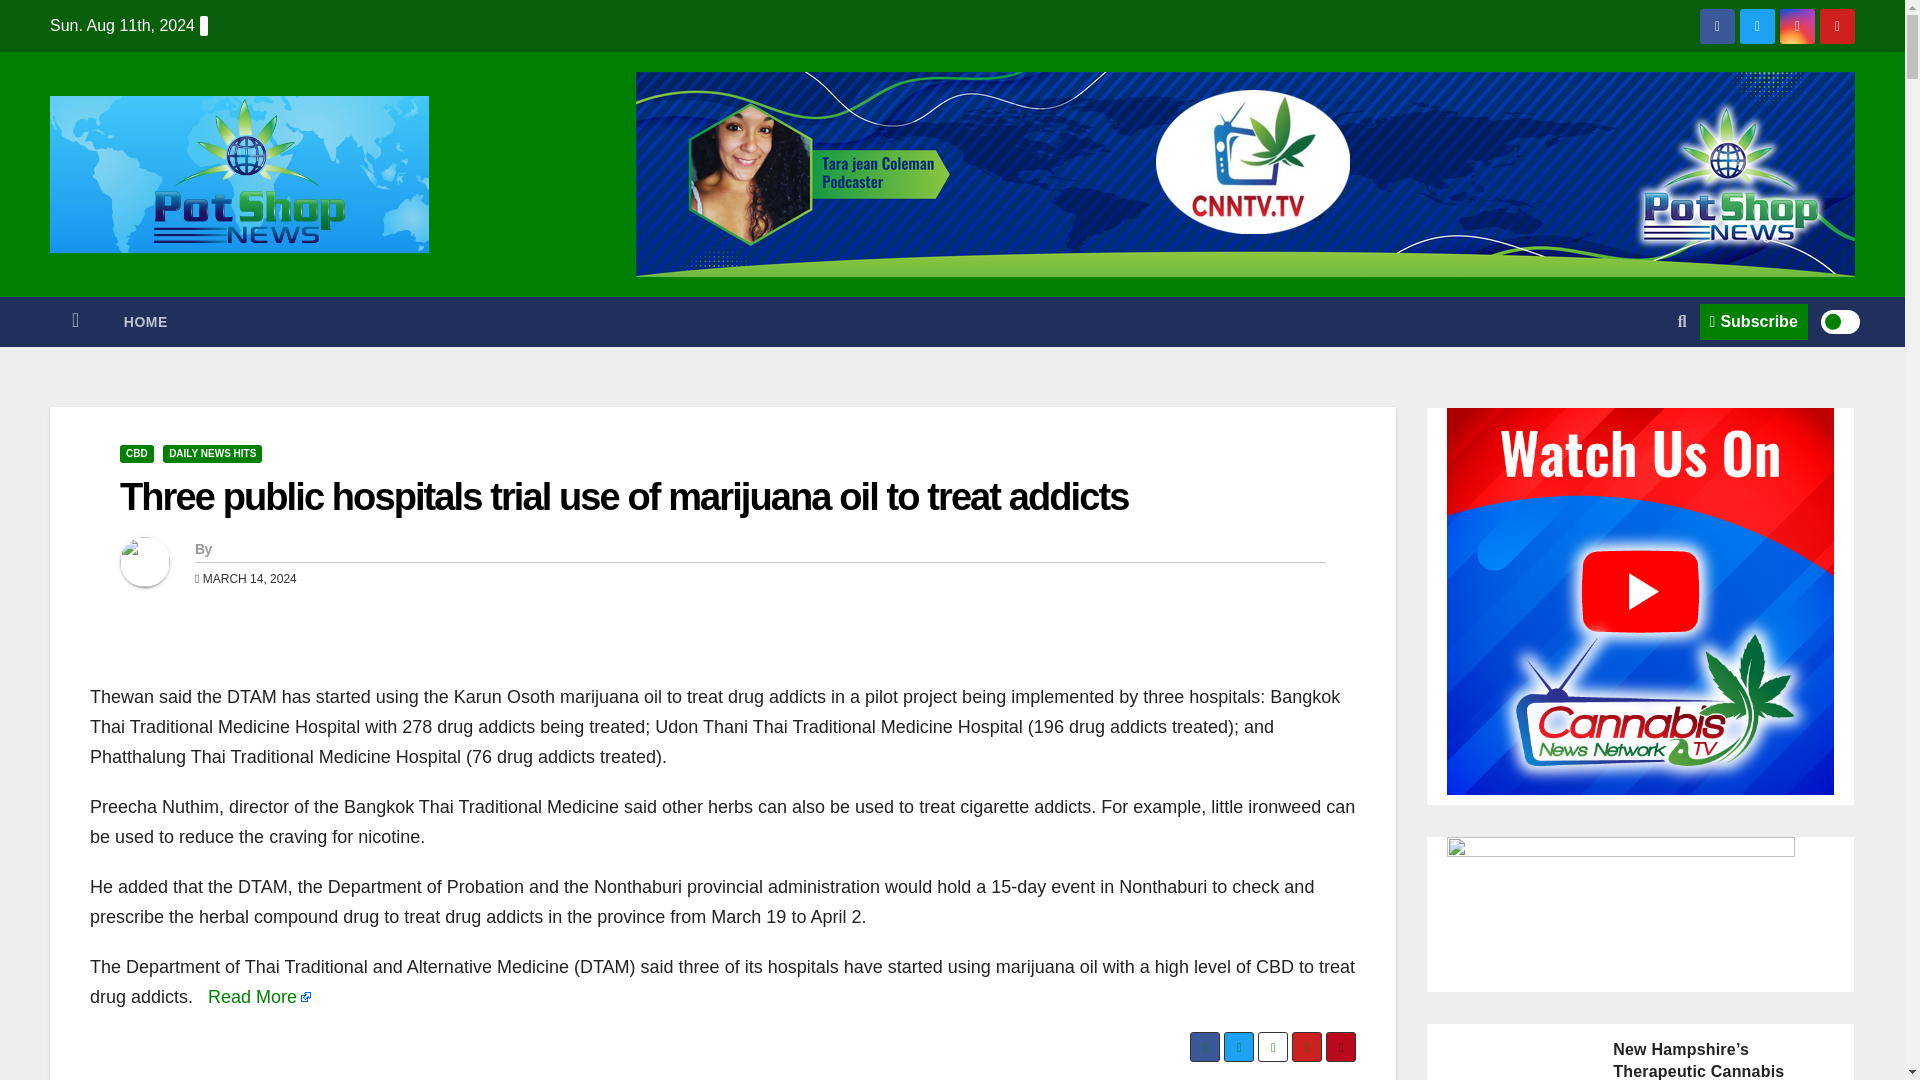 This screenshot has height=1080, width=1920. What do you see at coordinates (136, 454) in the screenshot?
I see `CBD` at bounding box center [136, 454].